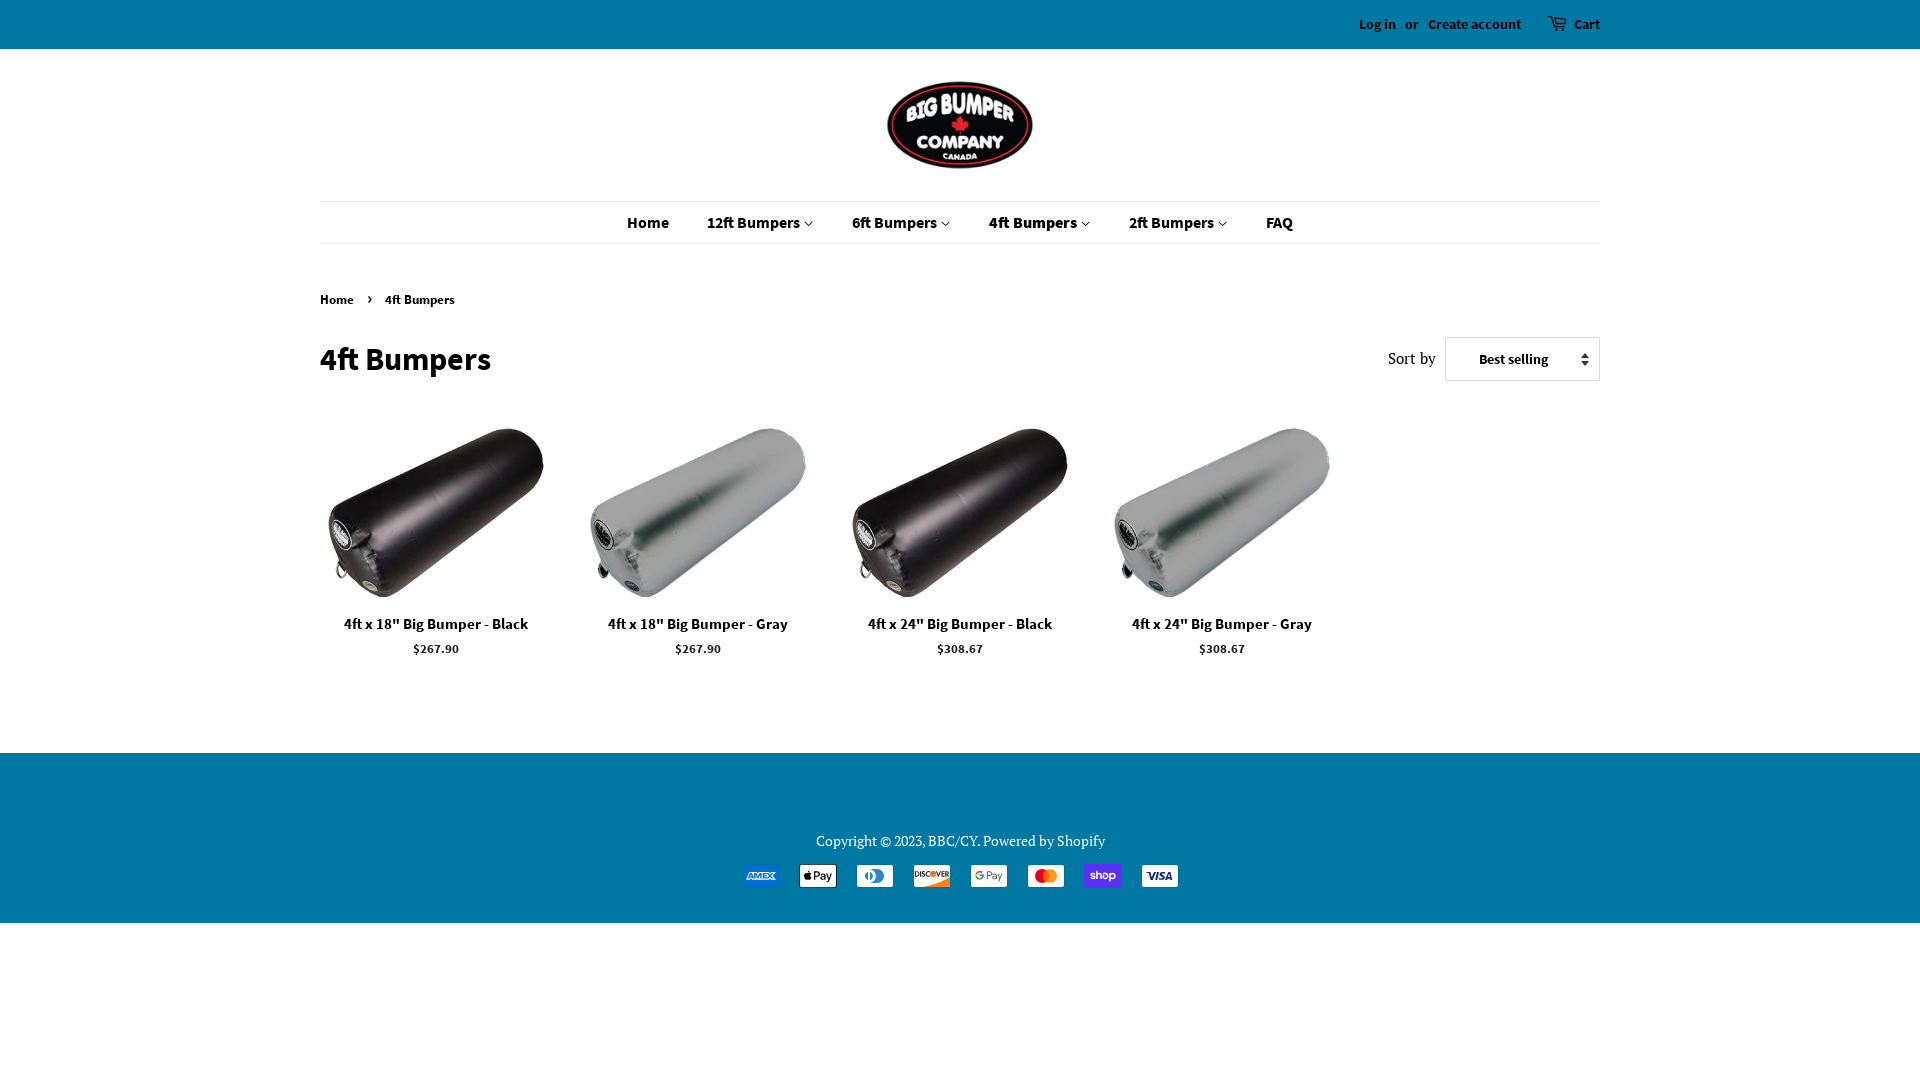 The image size is (1920, 1080). Describe the element at coordinates (698, 558) in the screenshot. I see `4ft x 18" Big Bumper - Gray
Regular price
$267.90` at that location.